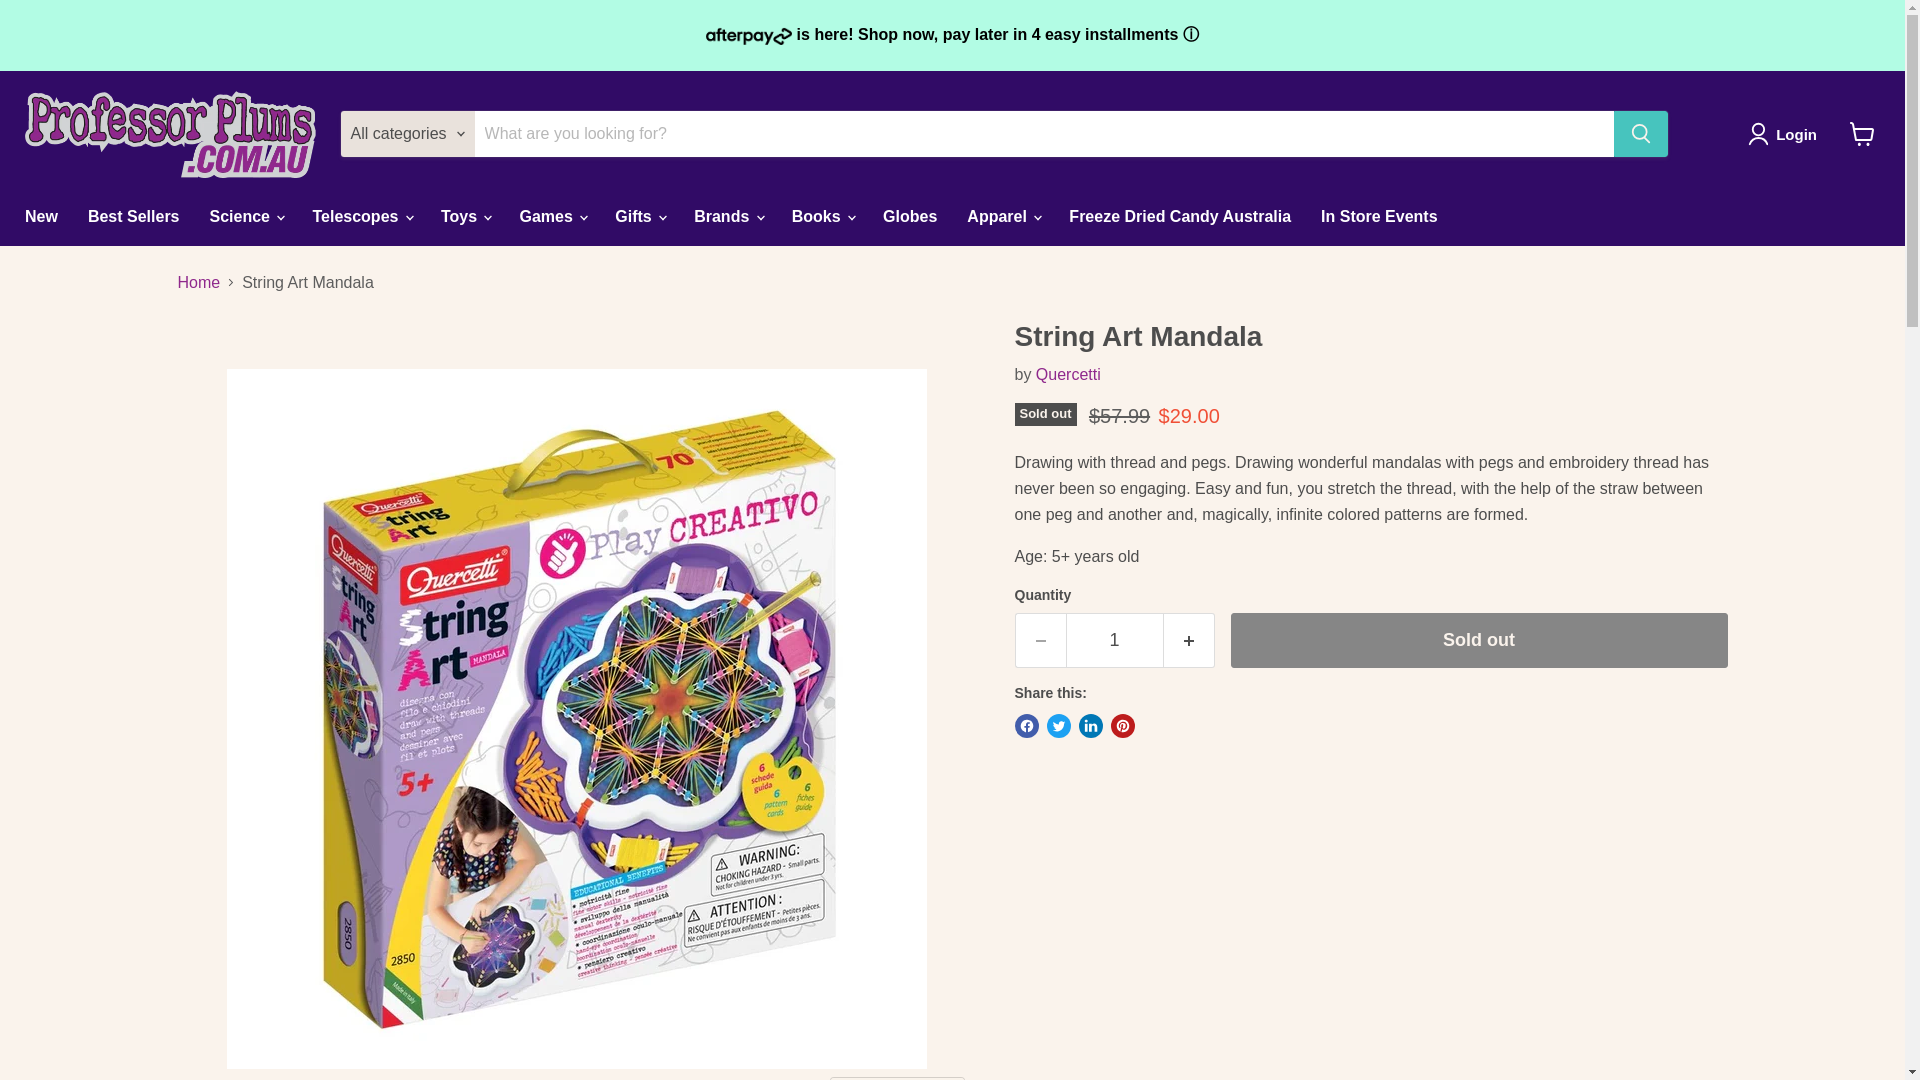 Image resolution: width=1920 pixels, height=1080 pixels. I want to click on Best Sellers, so click(134, 216).